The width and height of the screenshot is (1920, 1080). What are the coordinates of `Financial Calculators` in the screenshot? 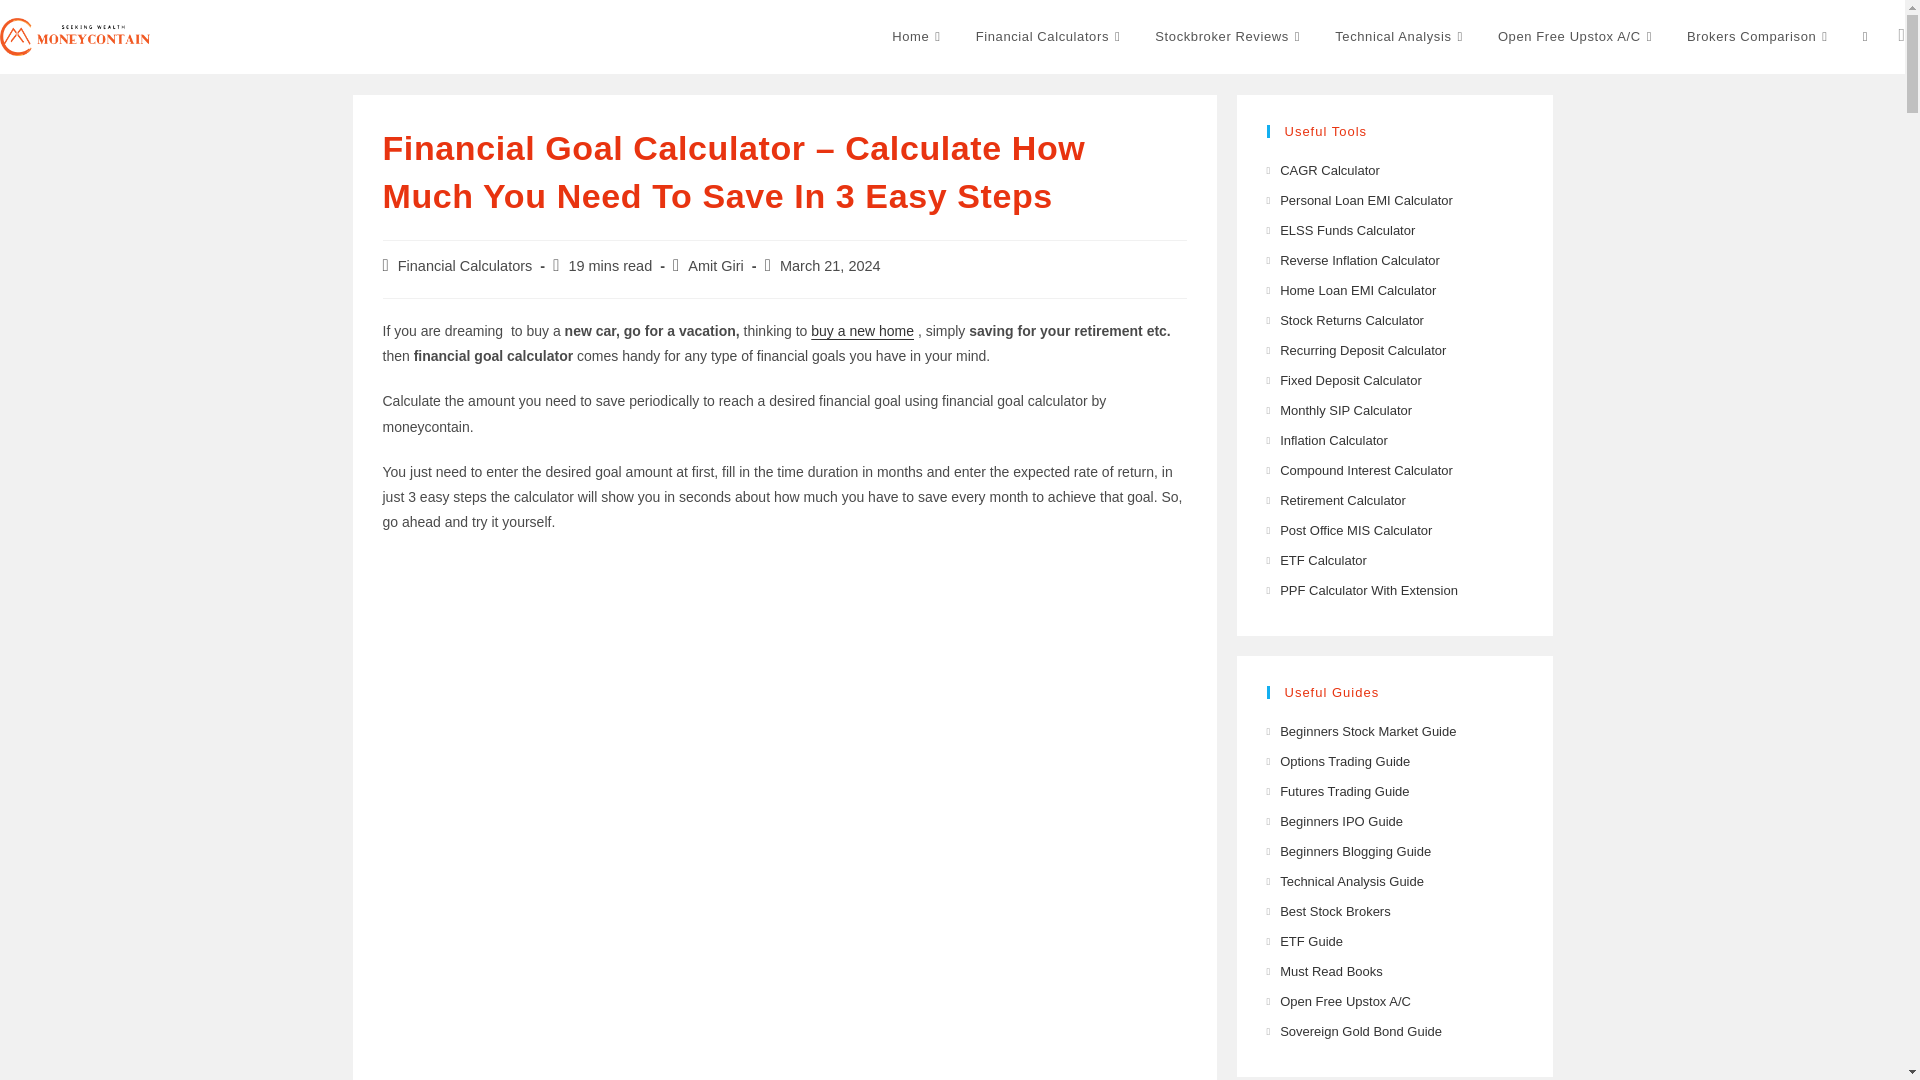 It's located at (1050, 37).